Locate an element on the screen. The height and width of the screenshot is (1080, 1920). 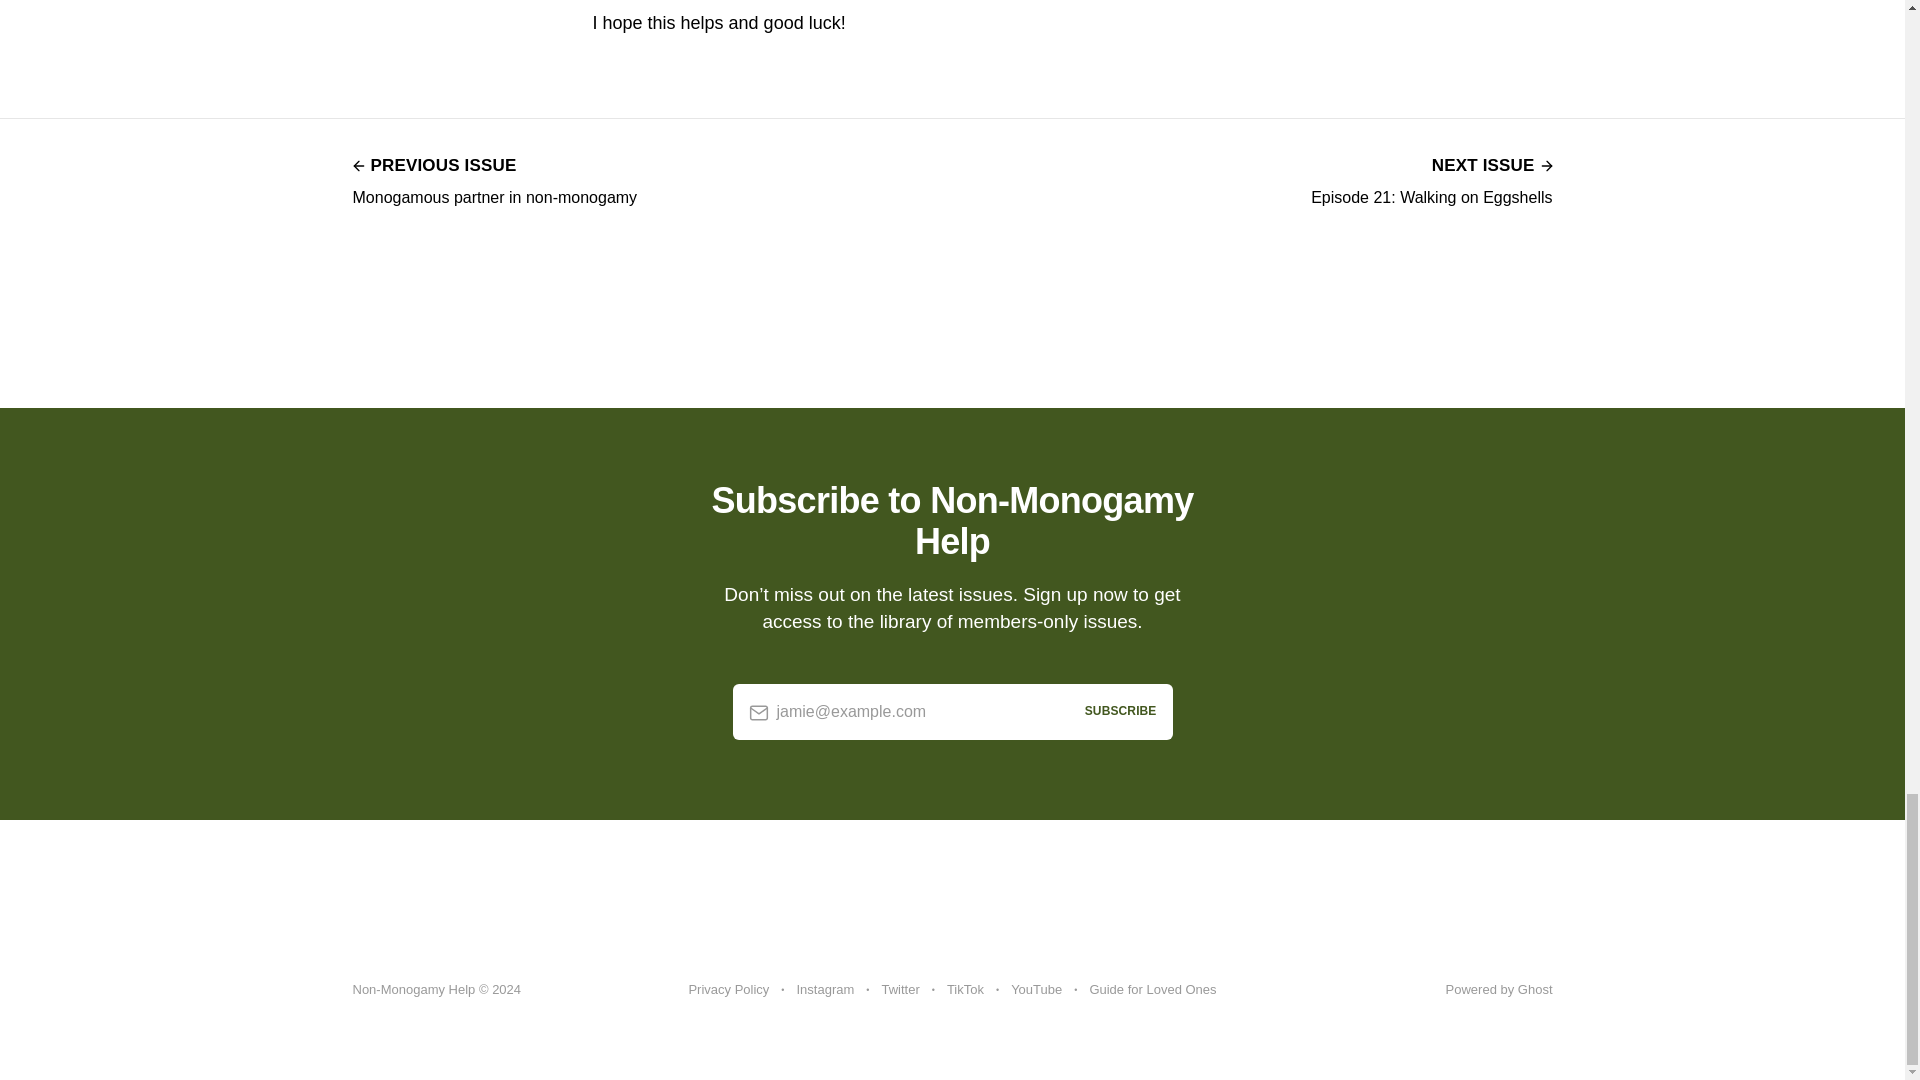
YouTube is located at coordinates (825, 990).